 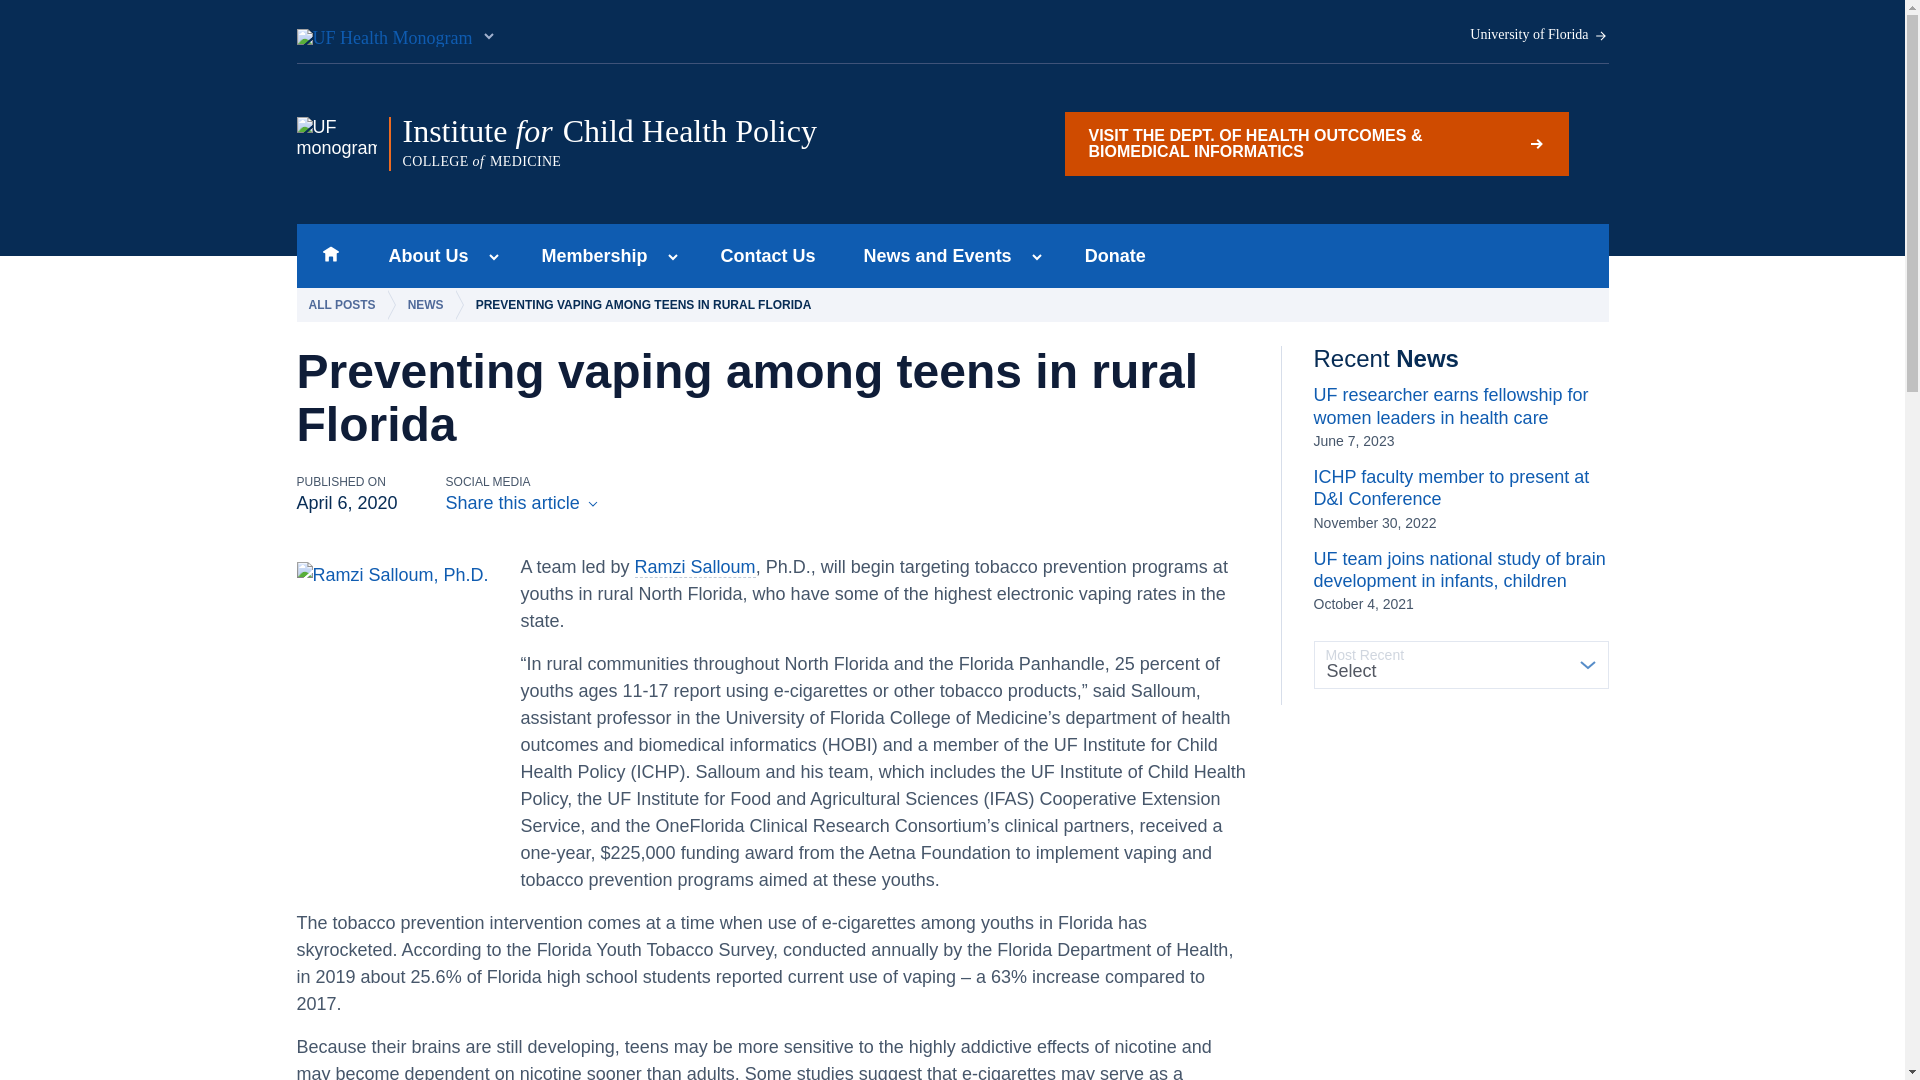 I want to click on Donate, so click(x=1115, y=256).